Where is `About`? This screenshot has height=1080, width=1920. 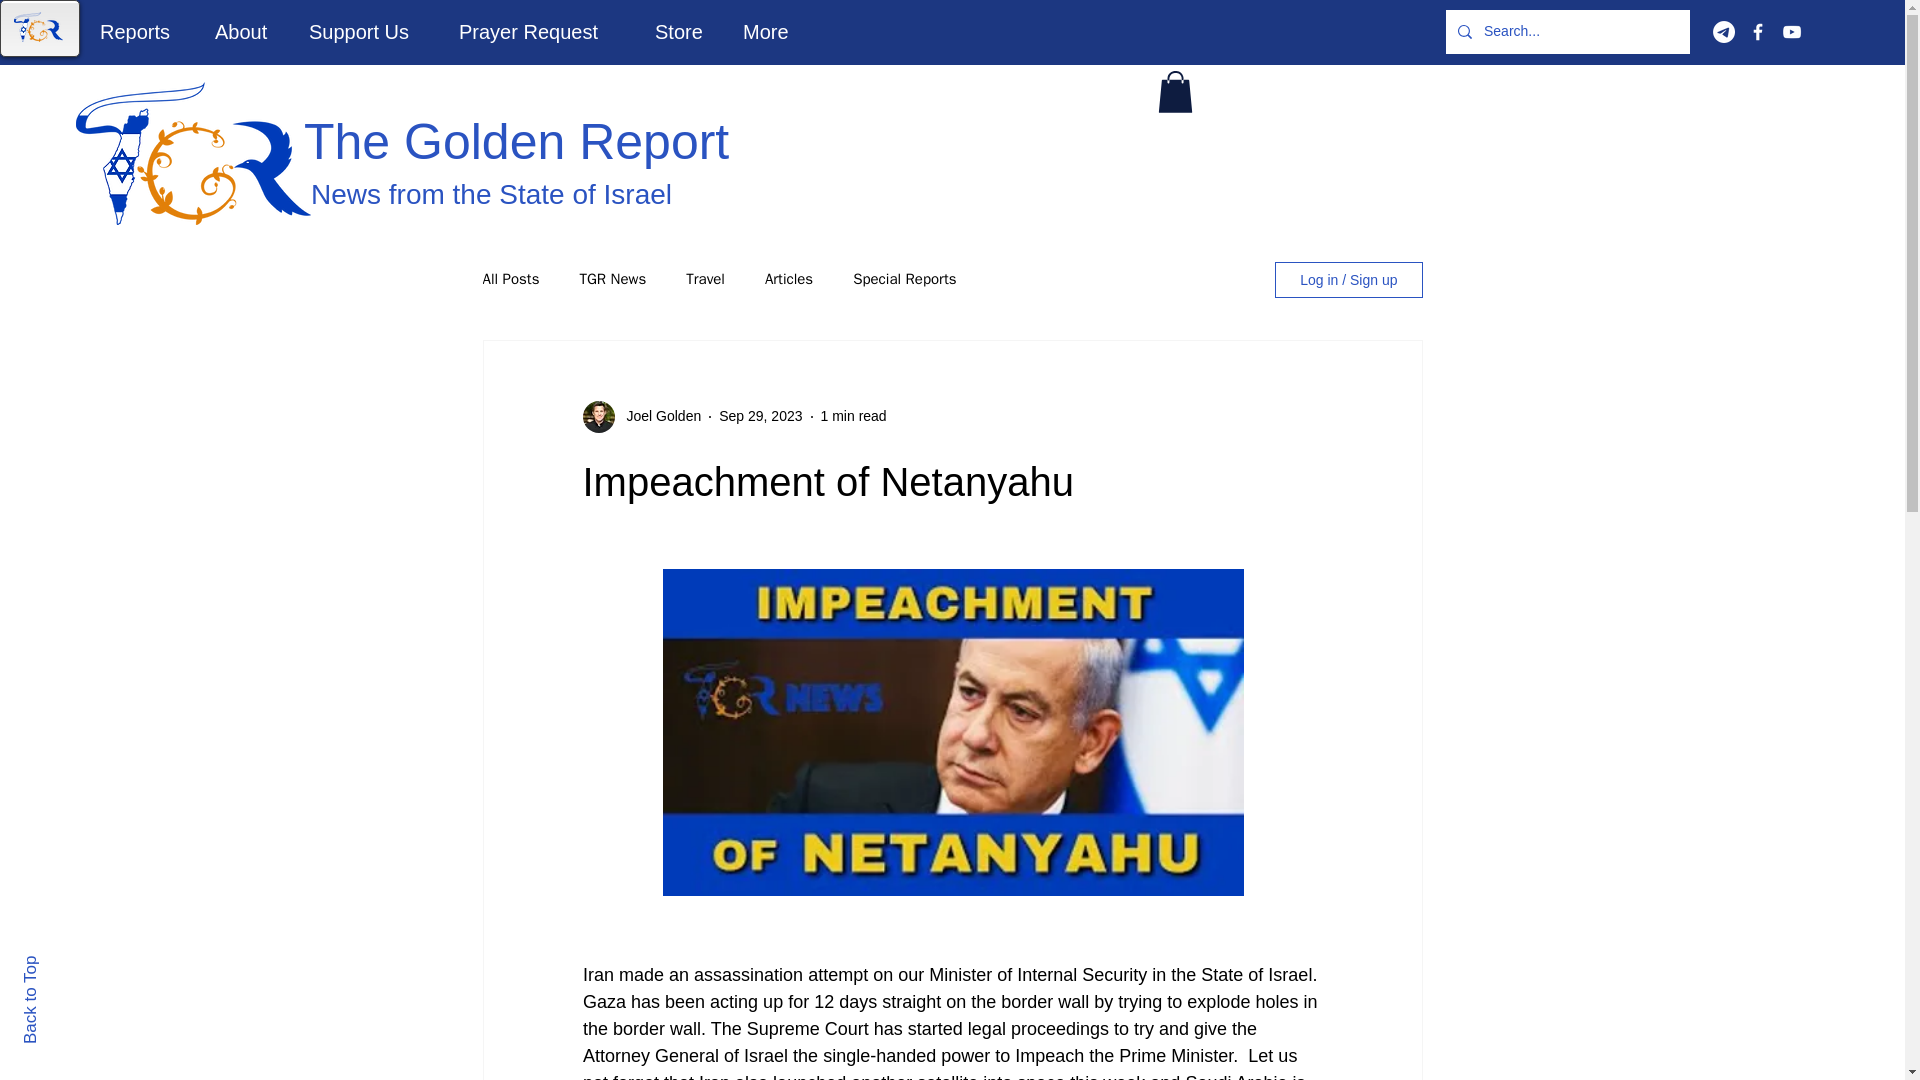
About is located at coordinates (246, 32).